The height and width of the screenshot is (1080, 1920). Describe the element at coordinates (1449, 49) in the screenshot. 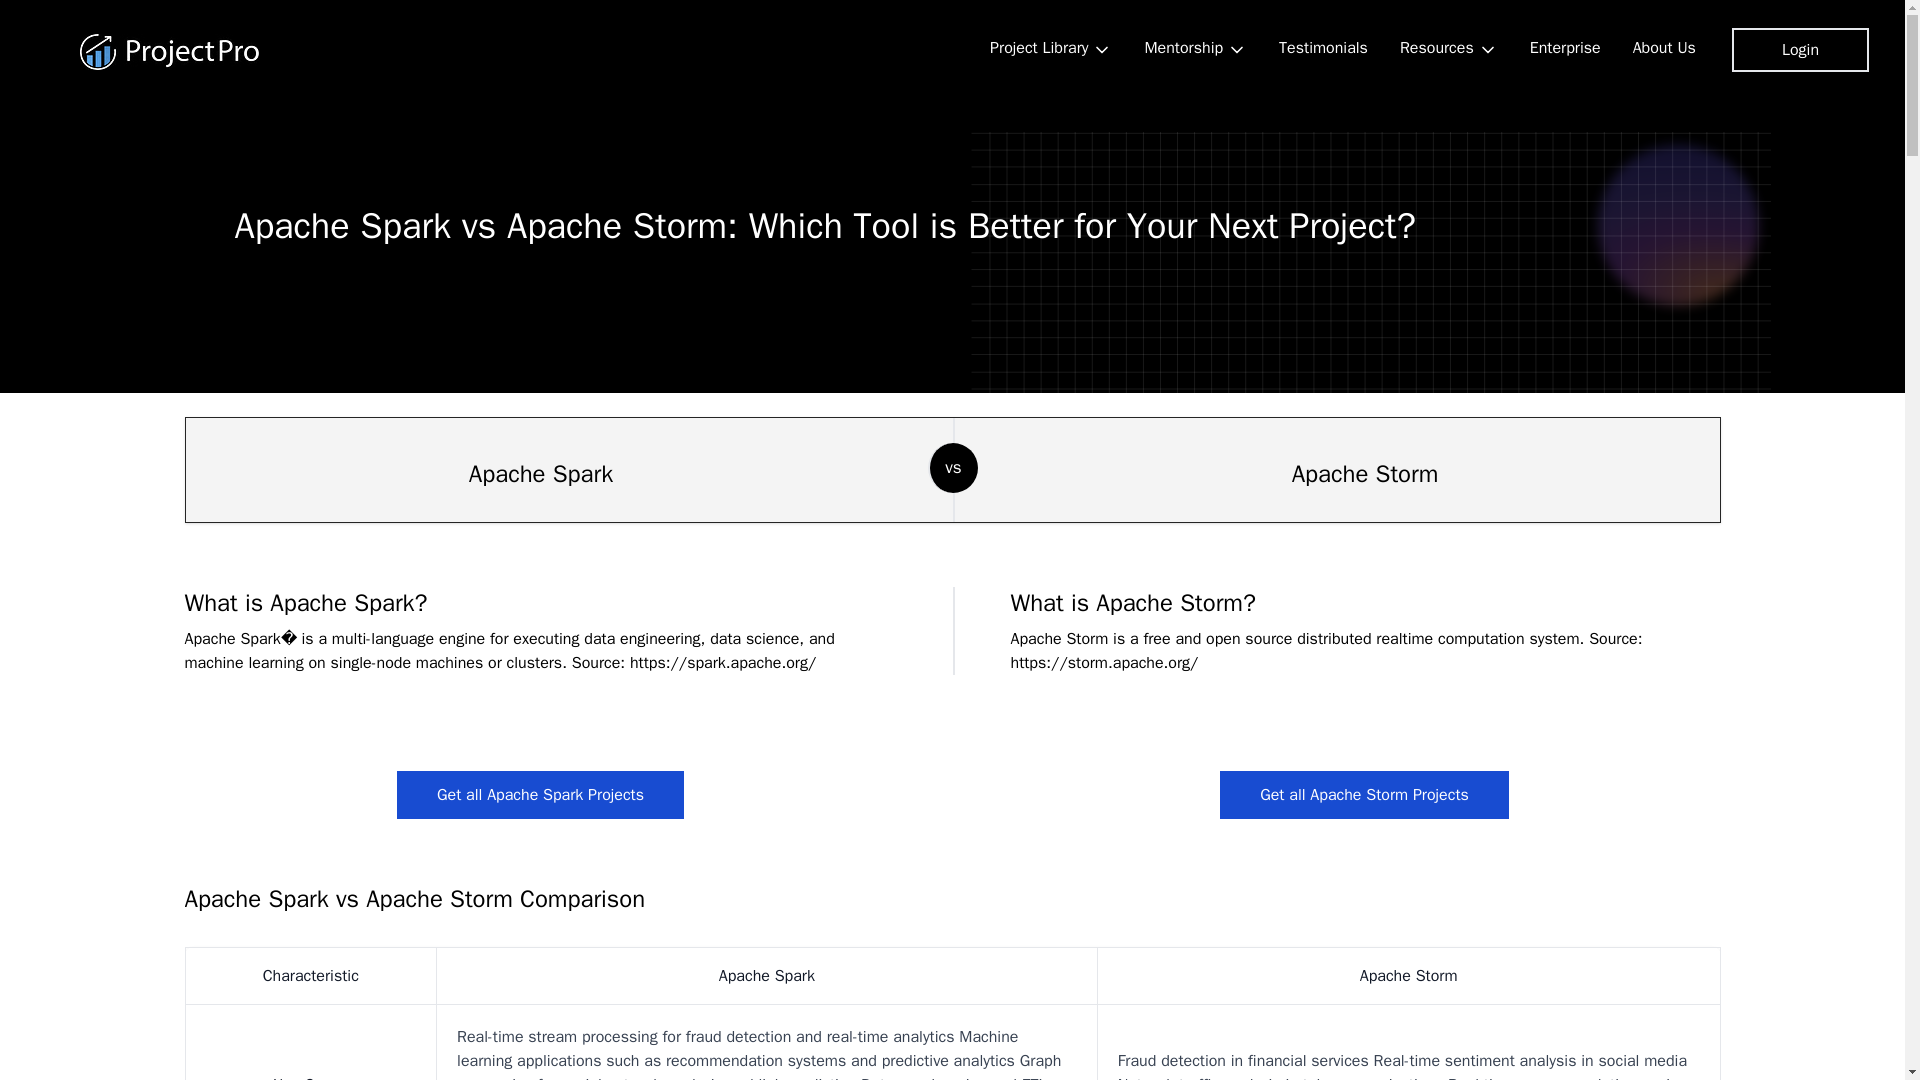

I see `Resources` at that location.